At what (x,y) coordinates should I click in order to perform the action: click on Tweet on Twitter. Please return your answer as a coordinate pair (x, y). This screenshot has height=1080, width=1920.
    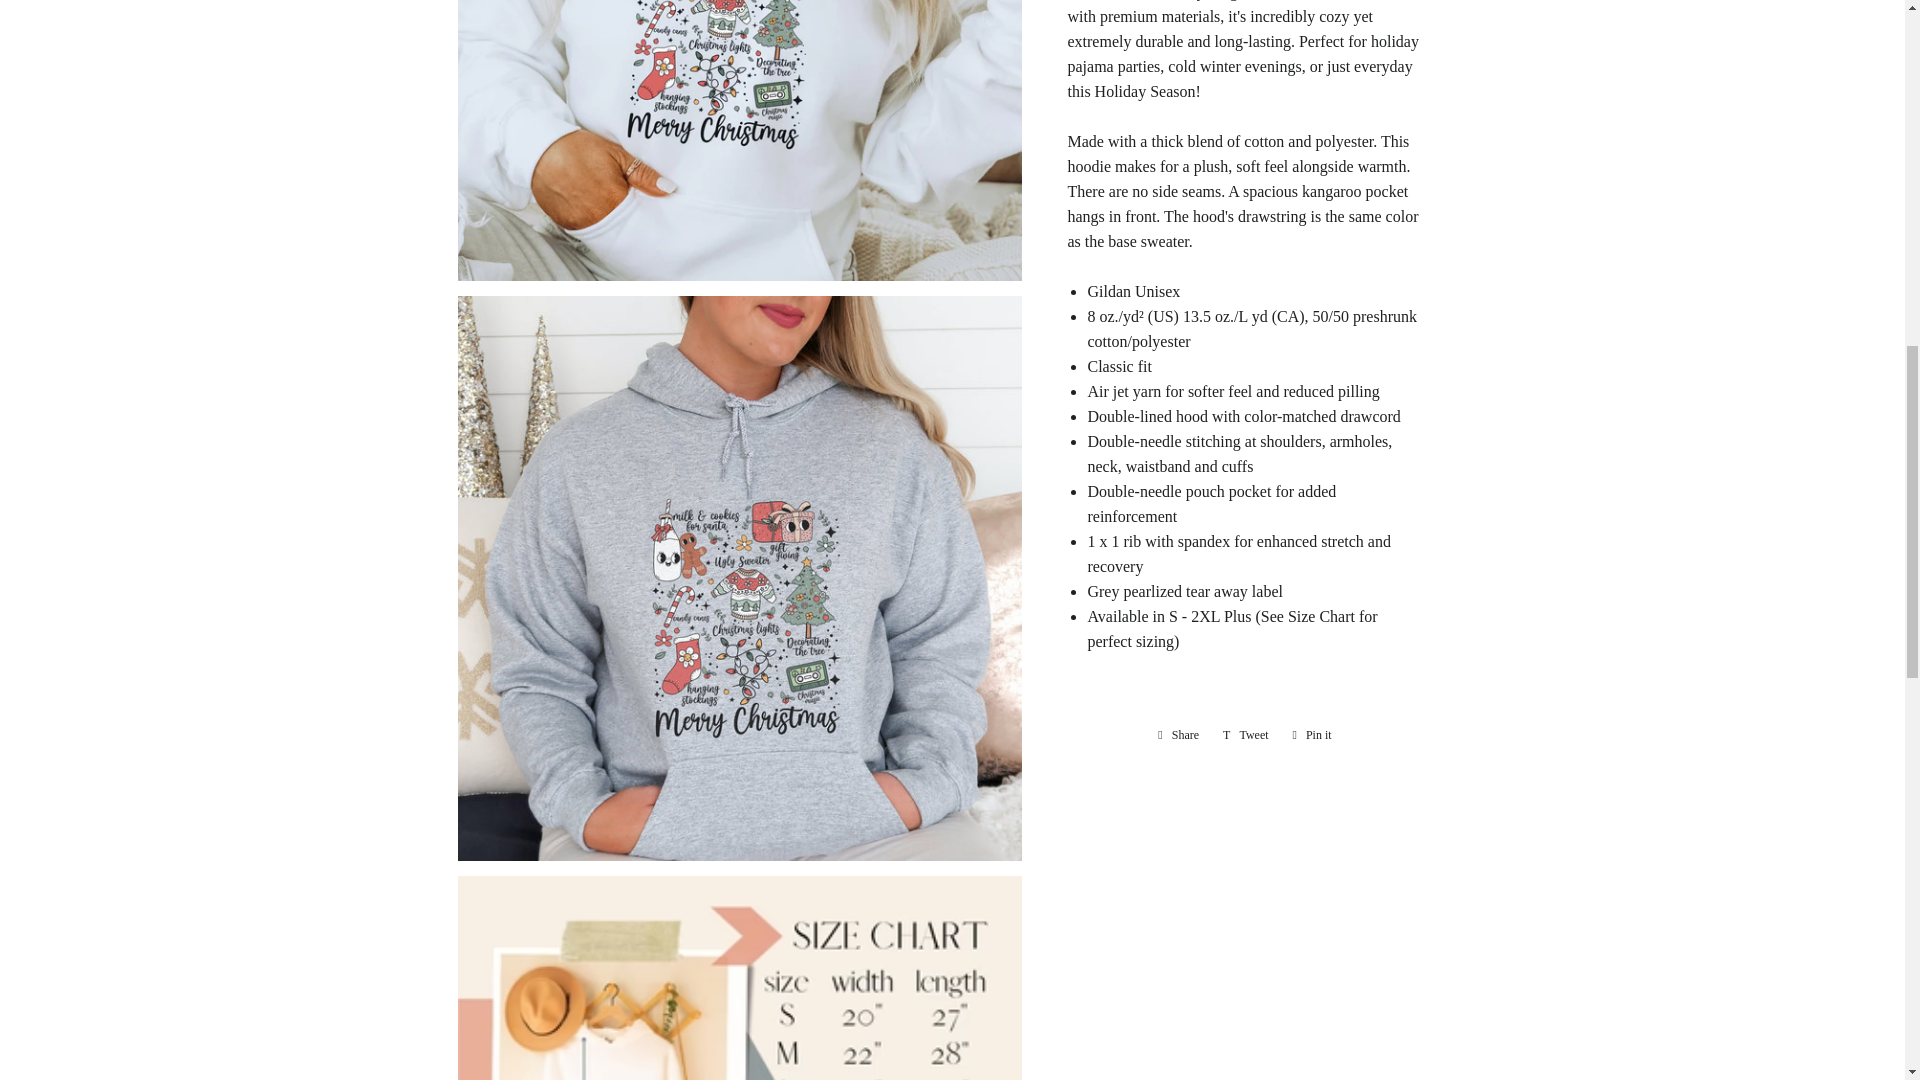
    Looking at the image, I should click on (1246, 734).